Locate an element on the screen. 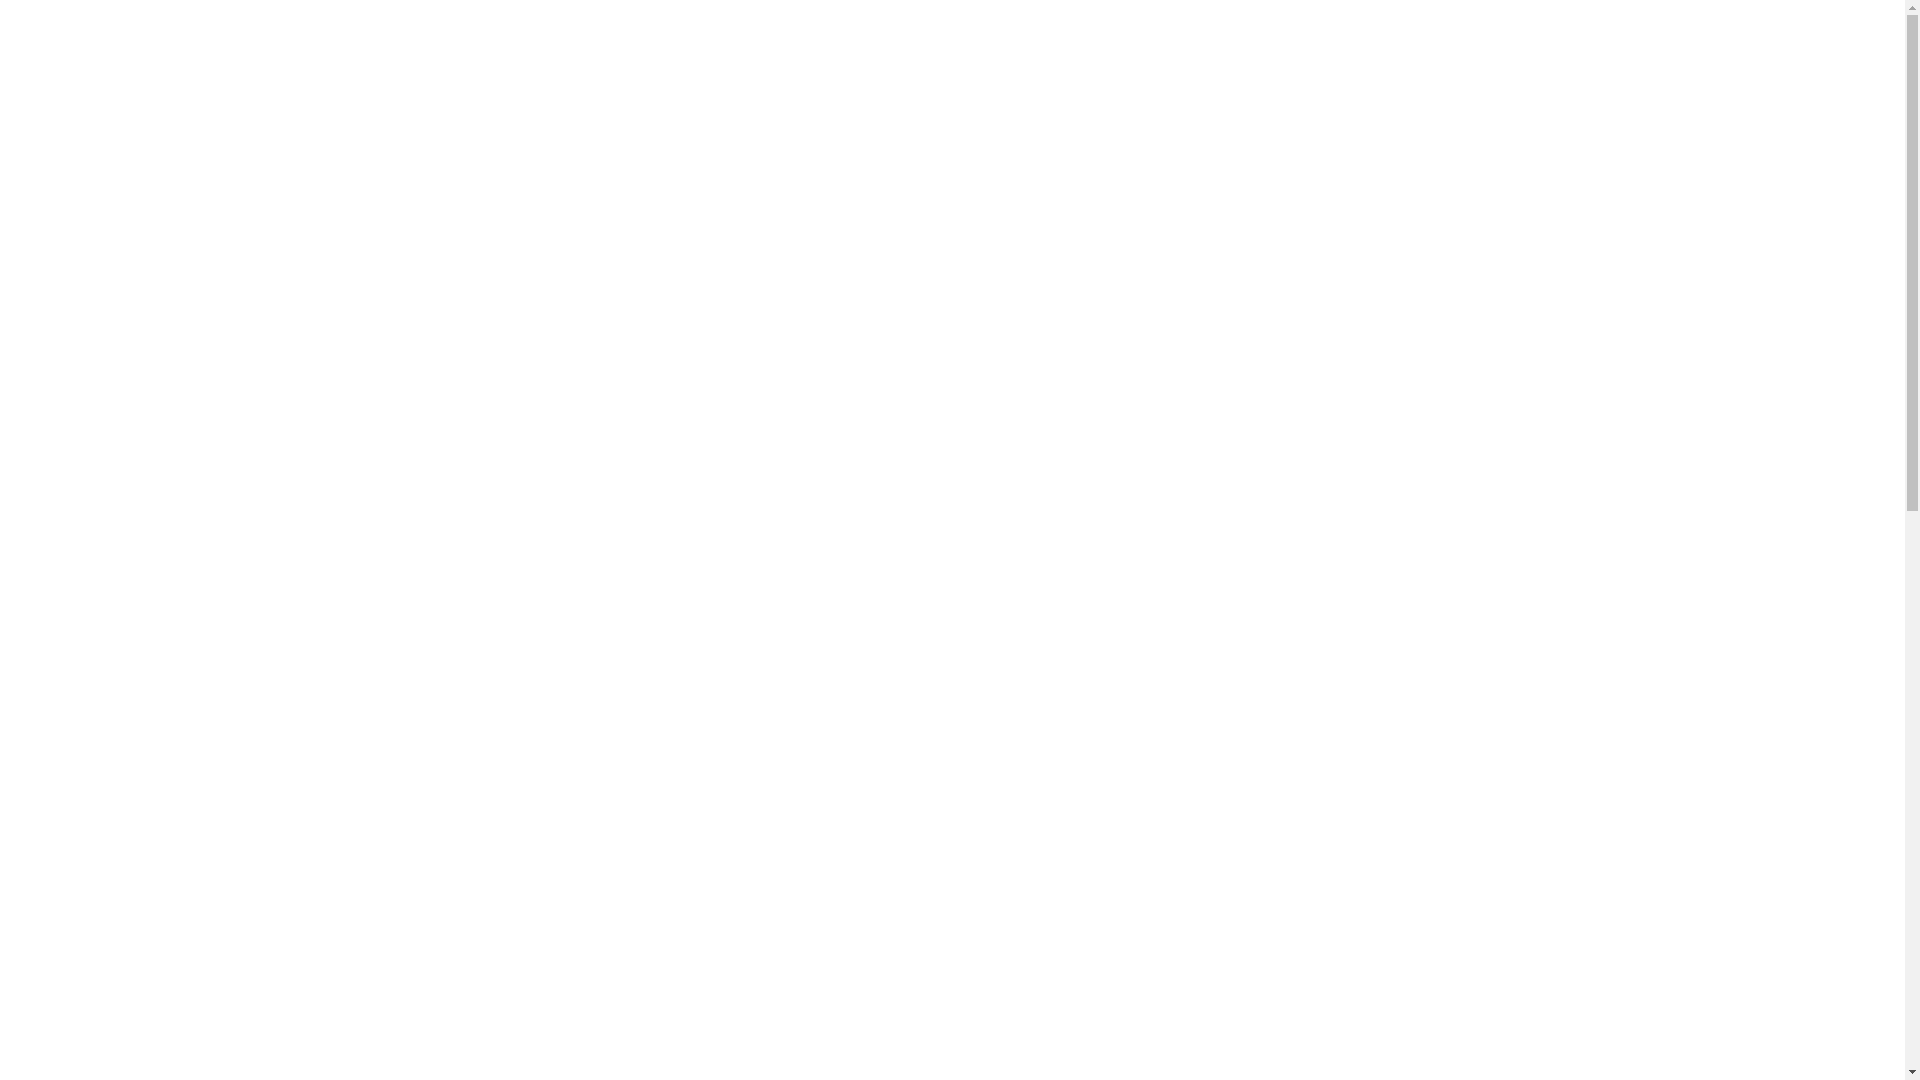 The width and height of the screenshot is (1920, 1080). Fahrzeuge is located at coordinates (114, 338).